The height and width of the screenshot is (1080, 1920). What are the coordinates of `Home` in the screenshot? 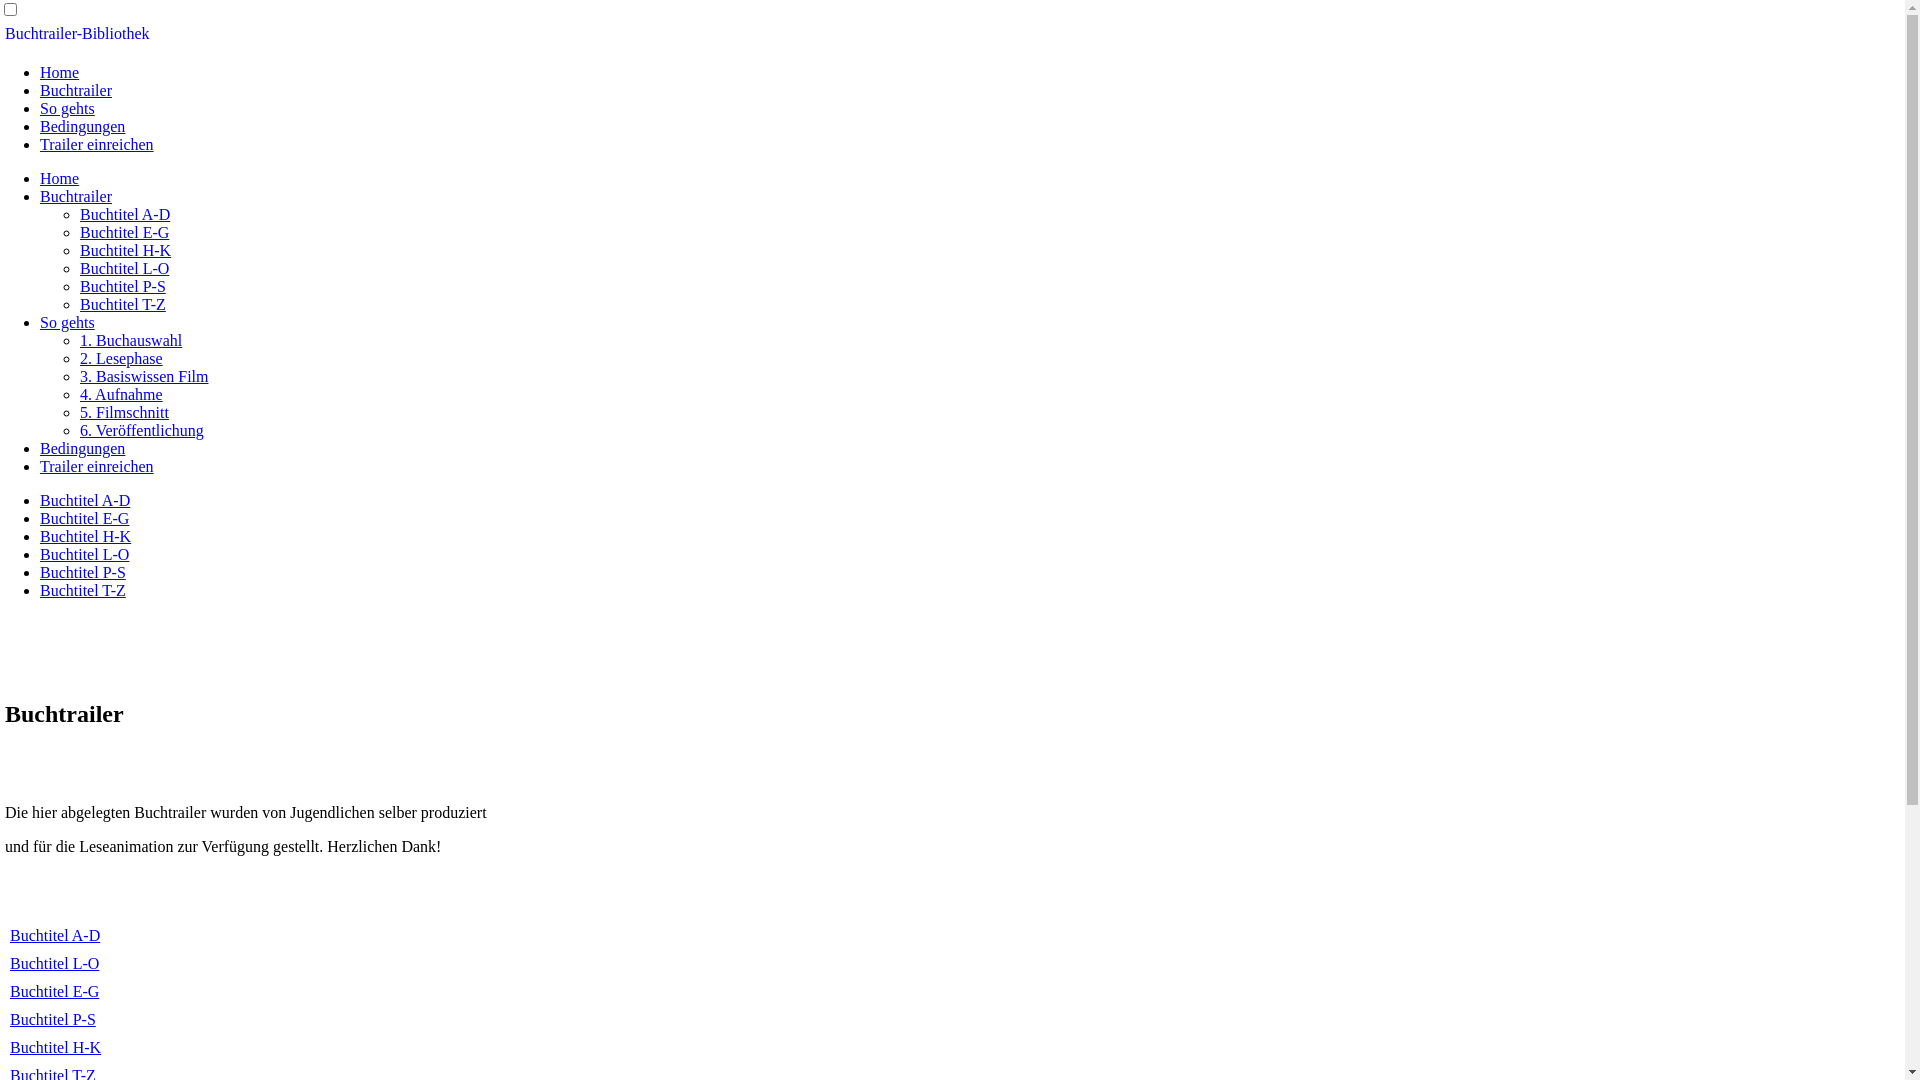 It's located at (60, 178).